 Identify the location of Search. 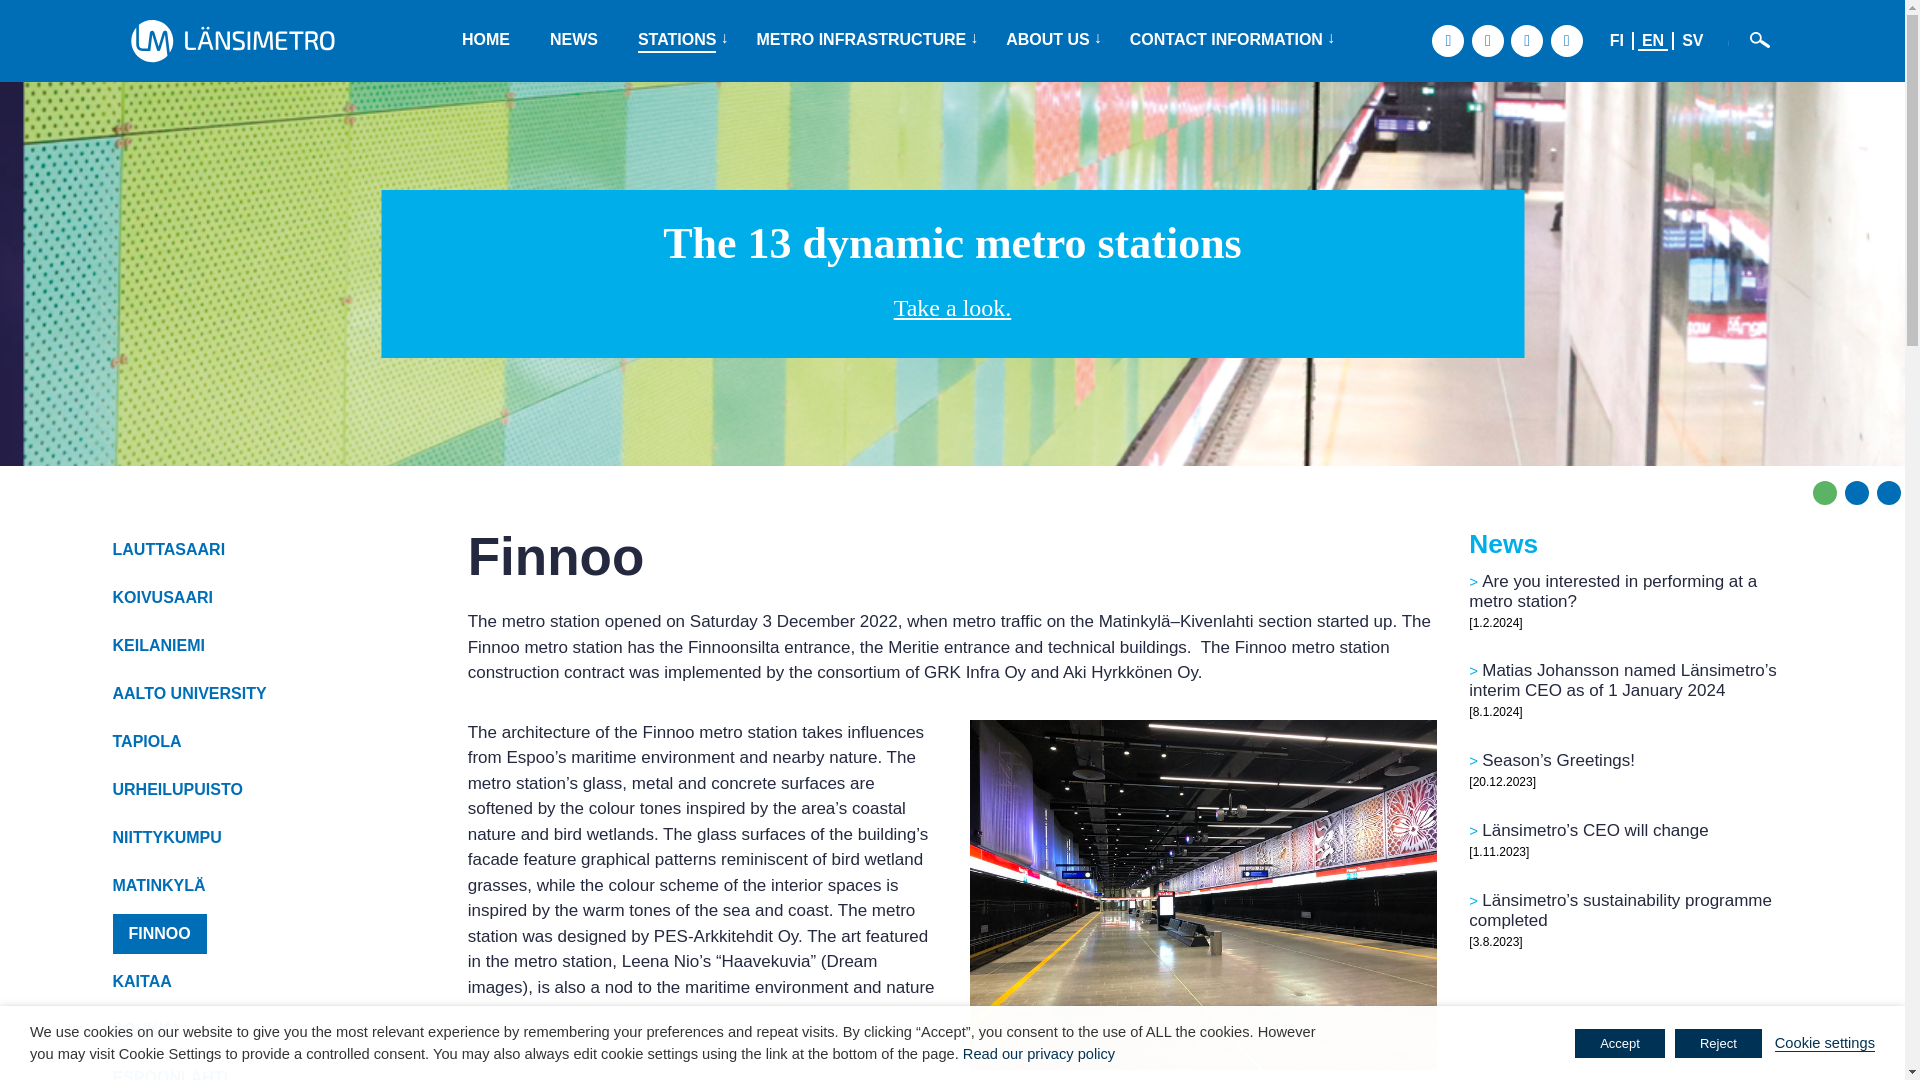
(1760, 40).